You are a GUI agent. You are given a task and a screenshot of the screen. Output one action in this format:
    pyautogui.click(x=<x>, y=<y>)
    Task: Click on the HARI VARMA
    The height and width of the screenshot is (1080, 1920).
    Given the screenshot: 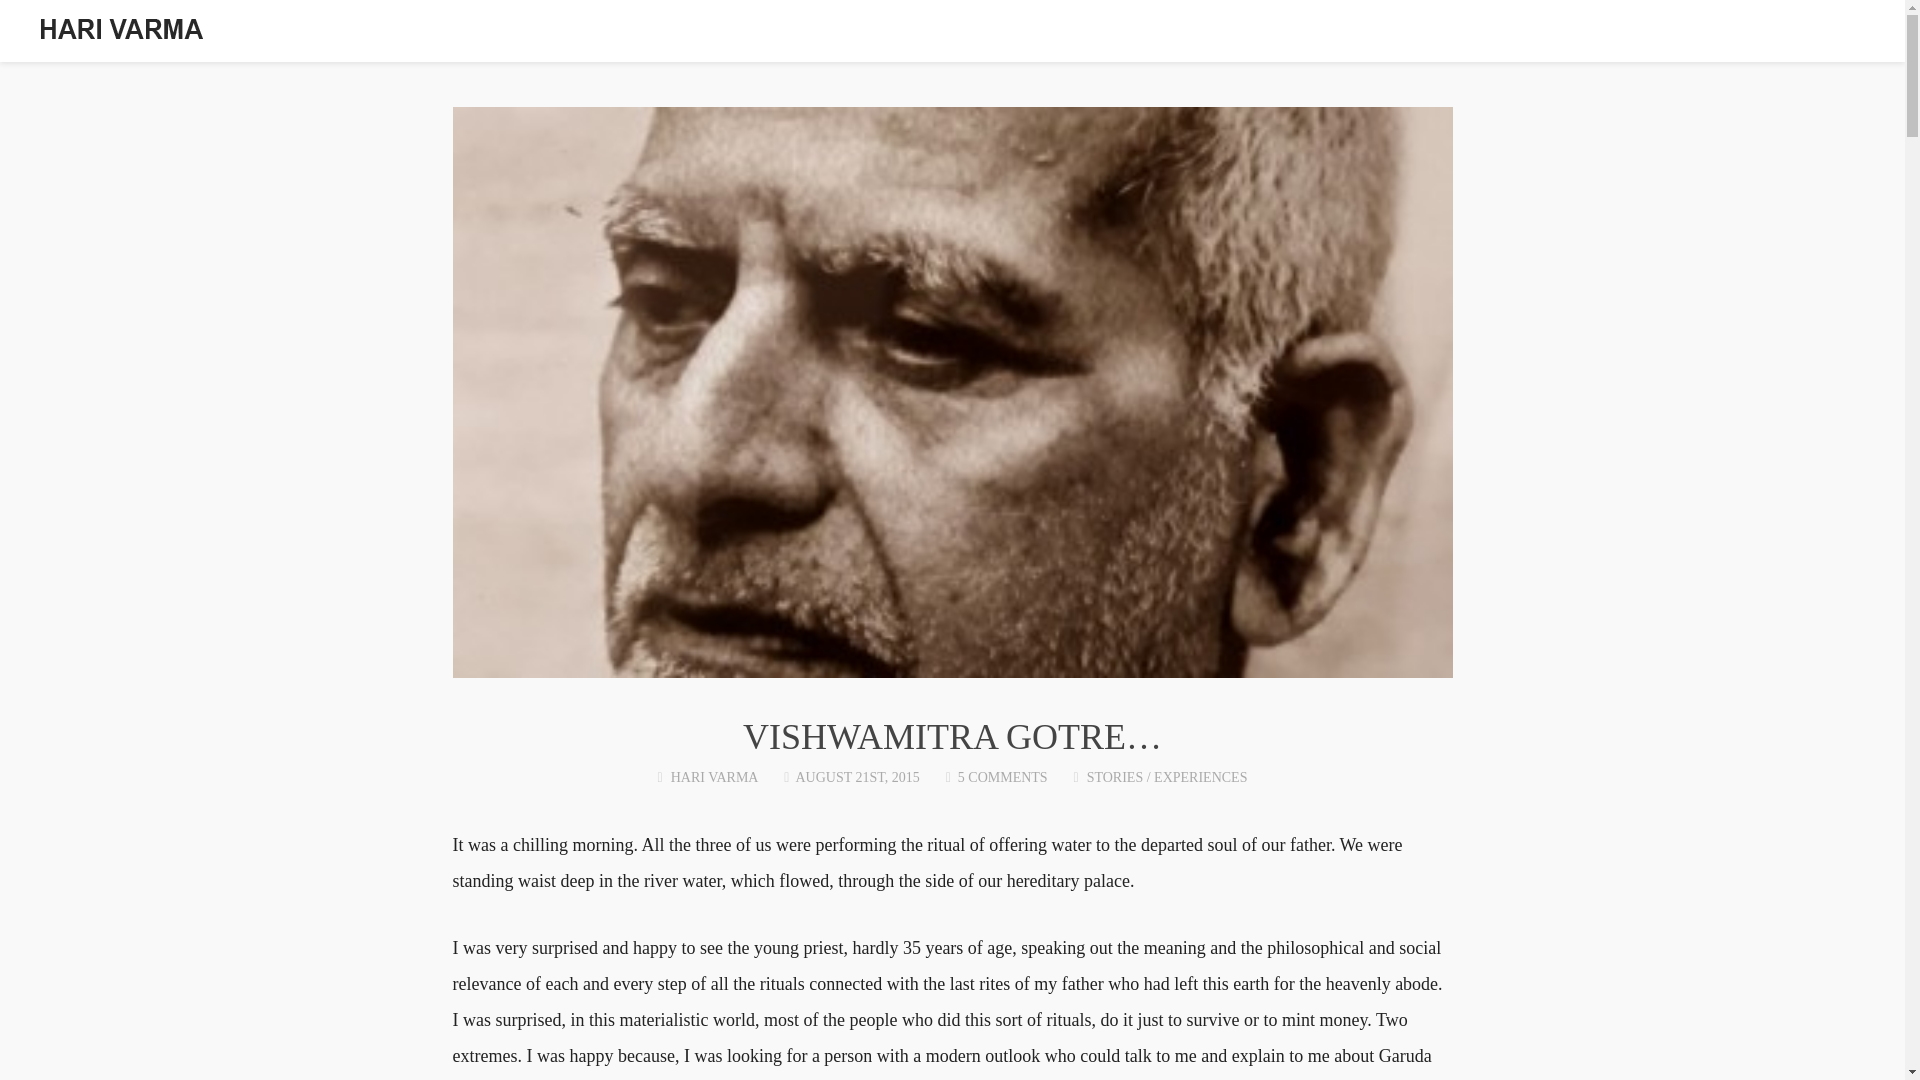 What is the action you would take?
    pyautogui.click(x=714, y=778)
    